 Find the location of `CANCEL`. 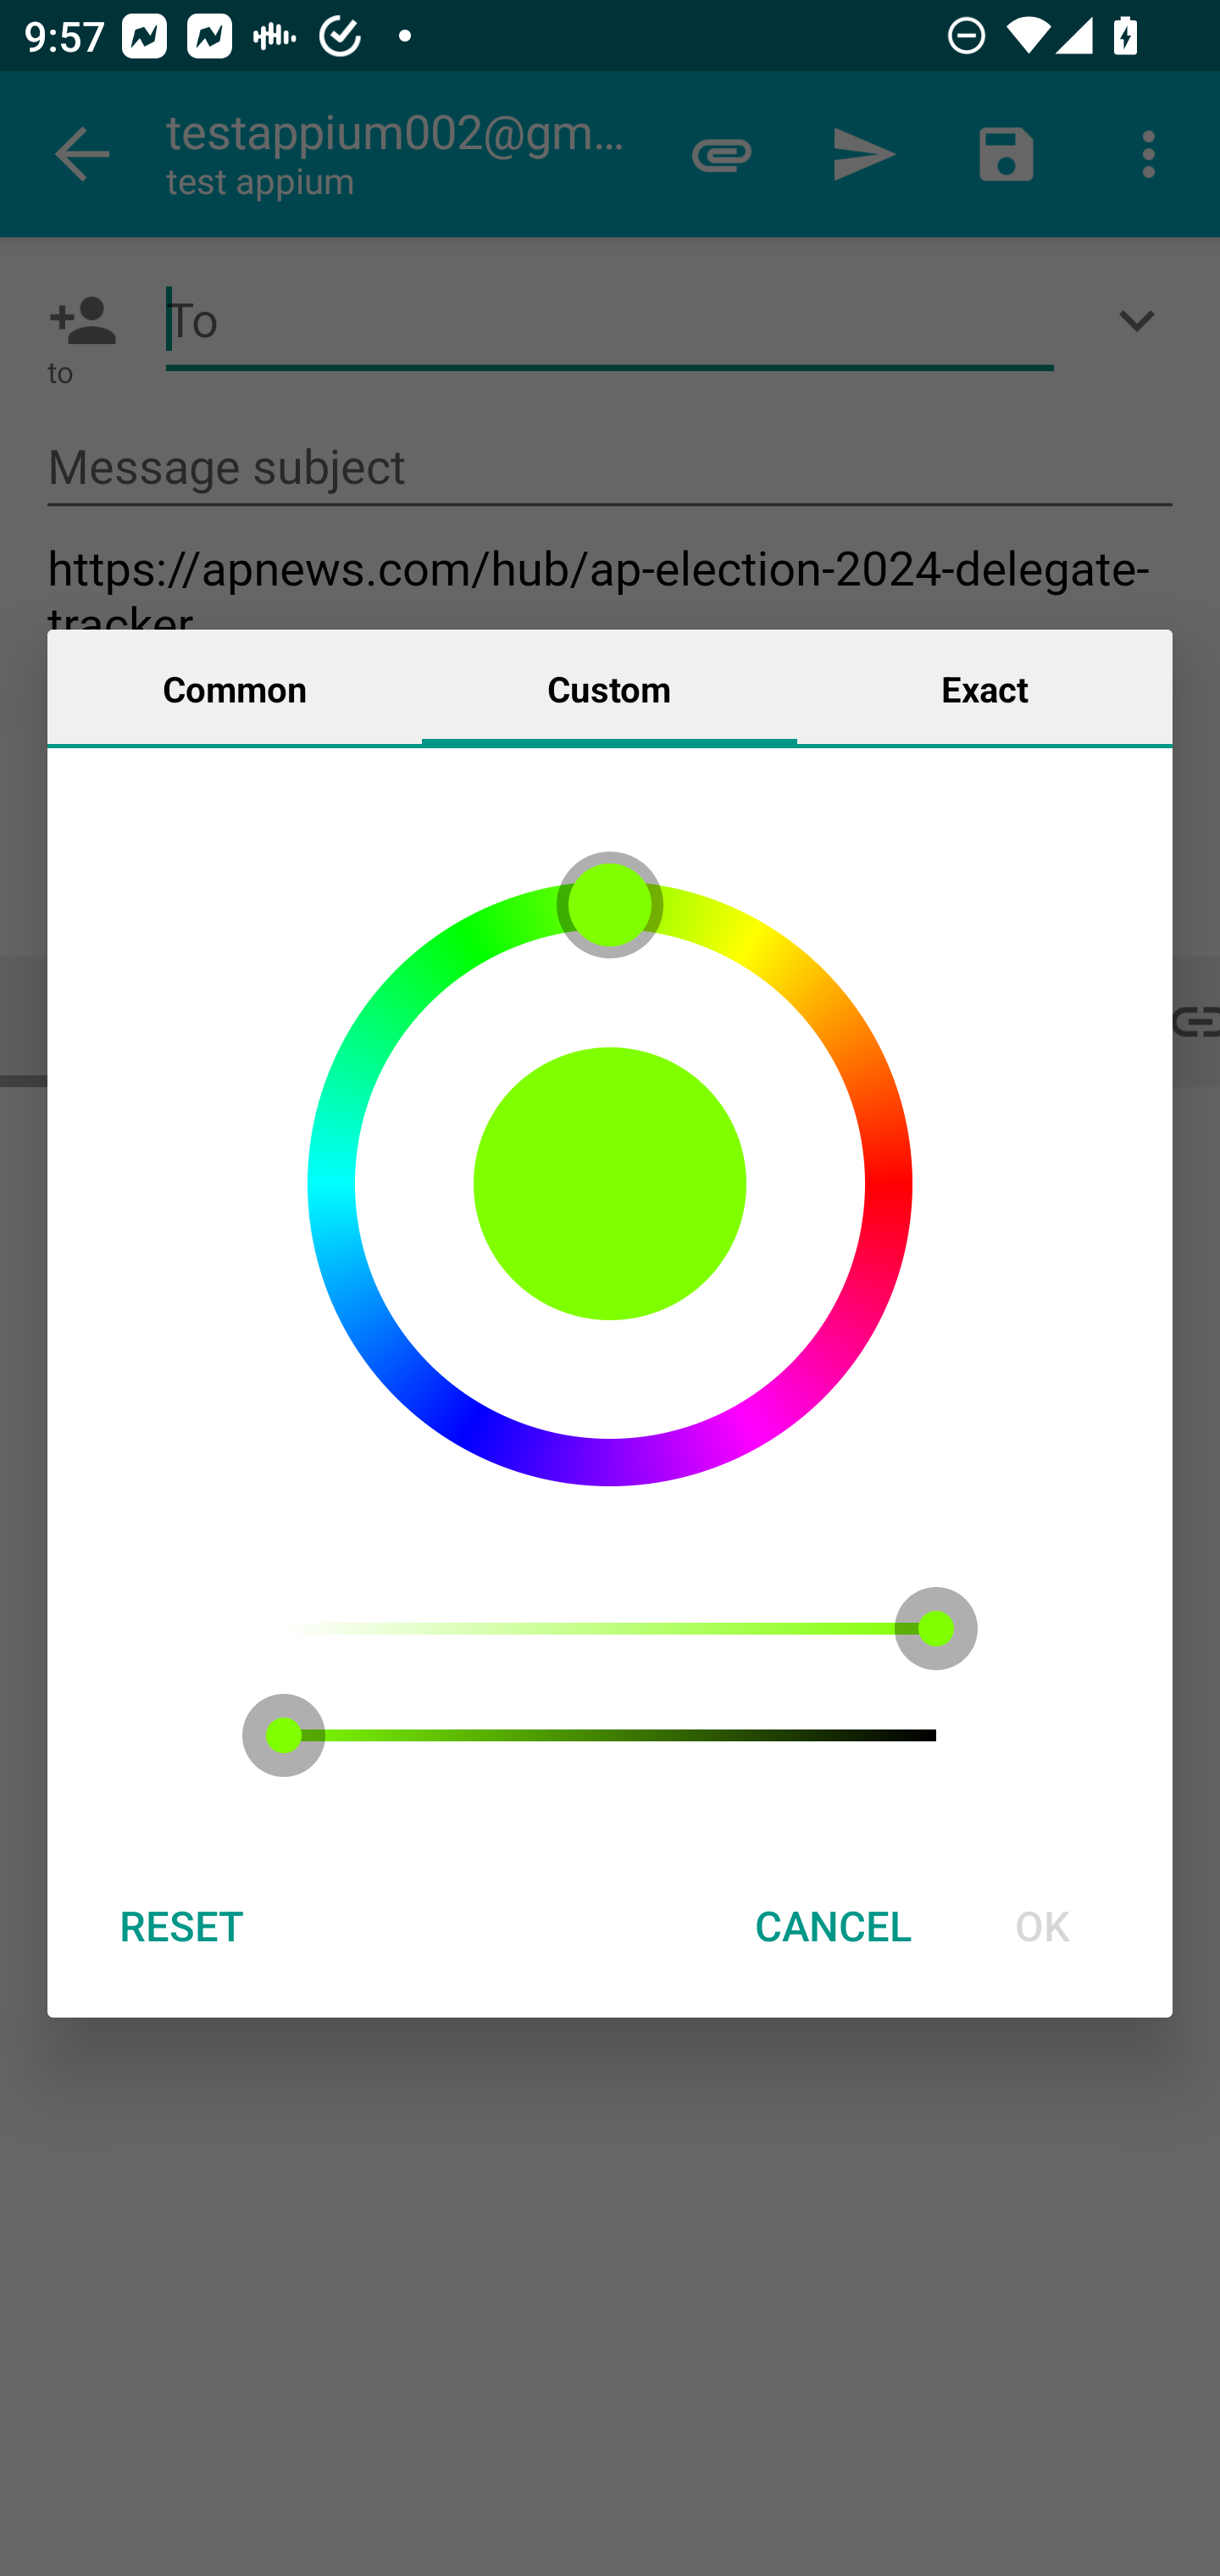

CANCEL is located at coordinates (833, 1925).